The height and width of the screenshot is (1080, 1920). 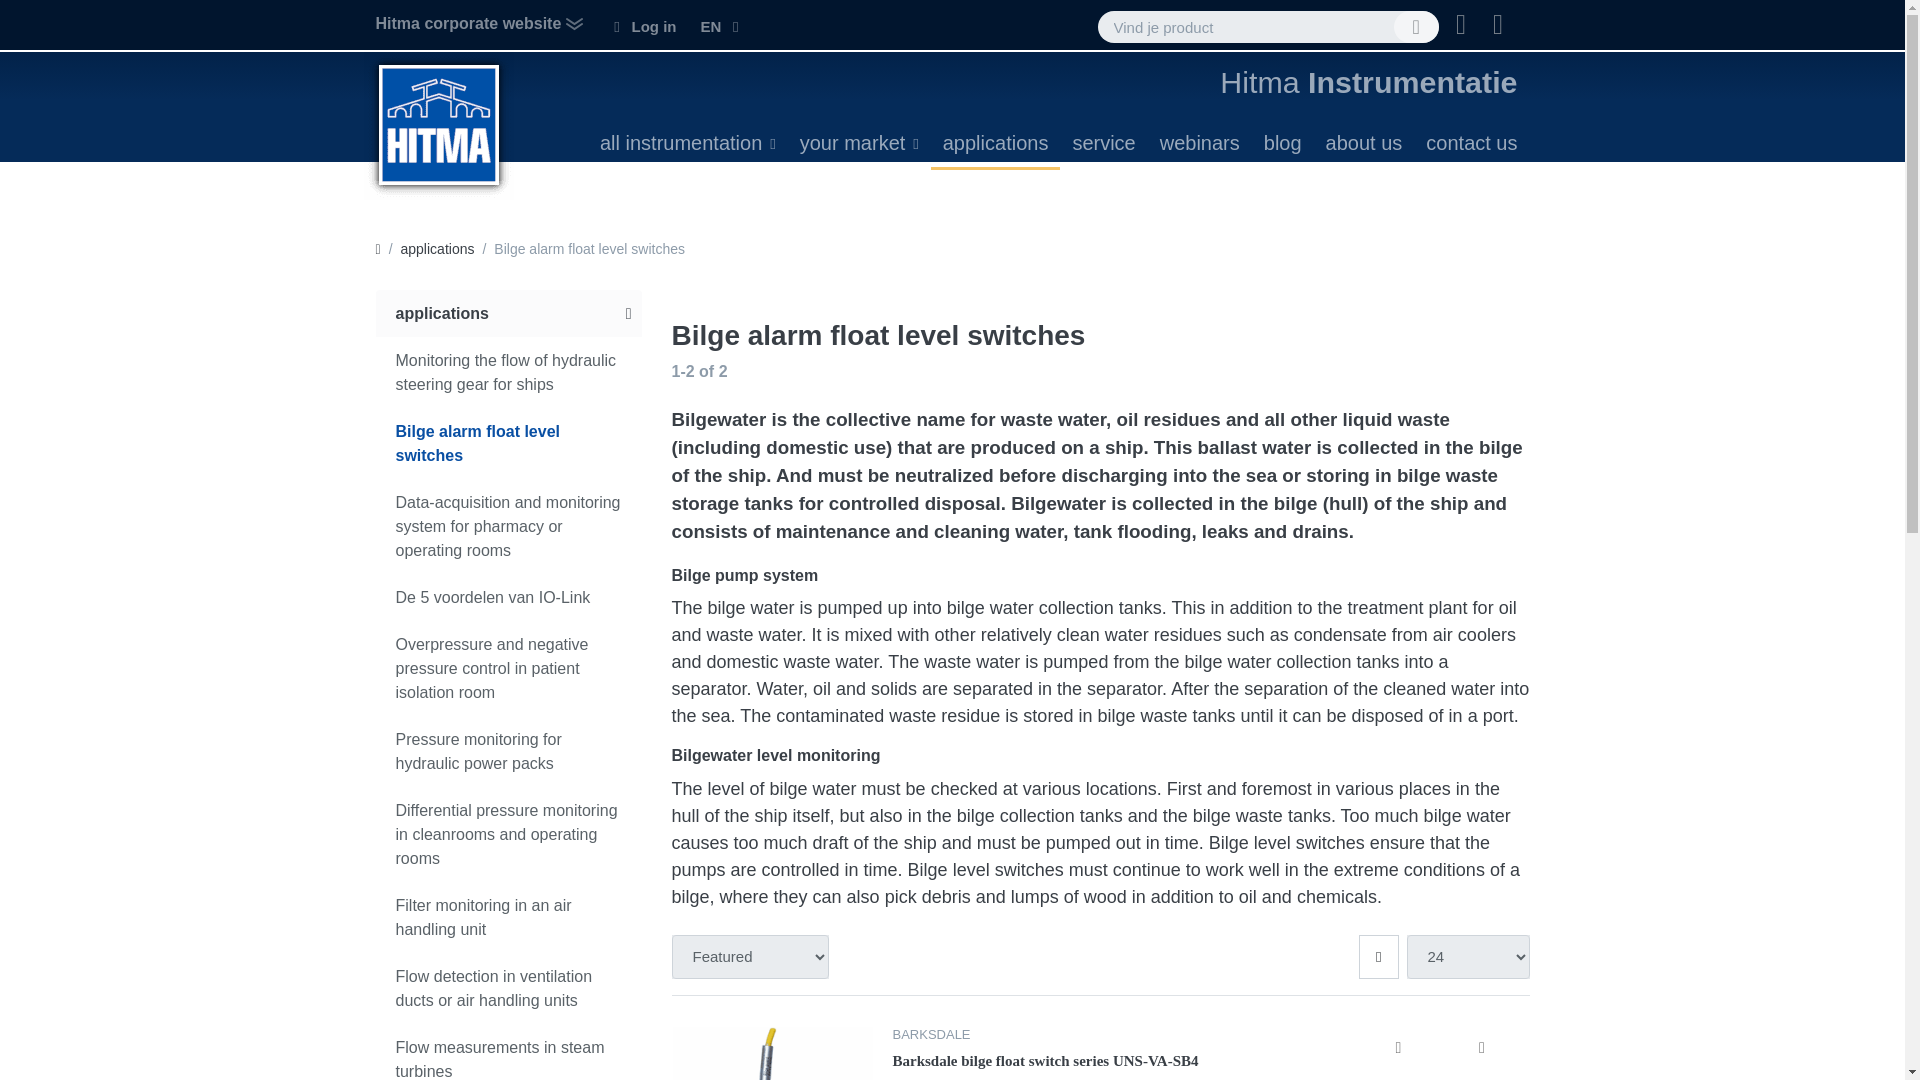 What do you see at coordinates (1416, 26) in the screenshot?
I see `Search` at bounding box center [1416, 26].